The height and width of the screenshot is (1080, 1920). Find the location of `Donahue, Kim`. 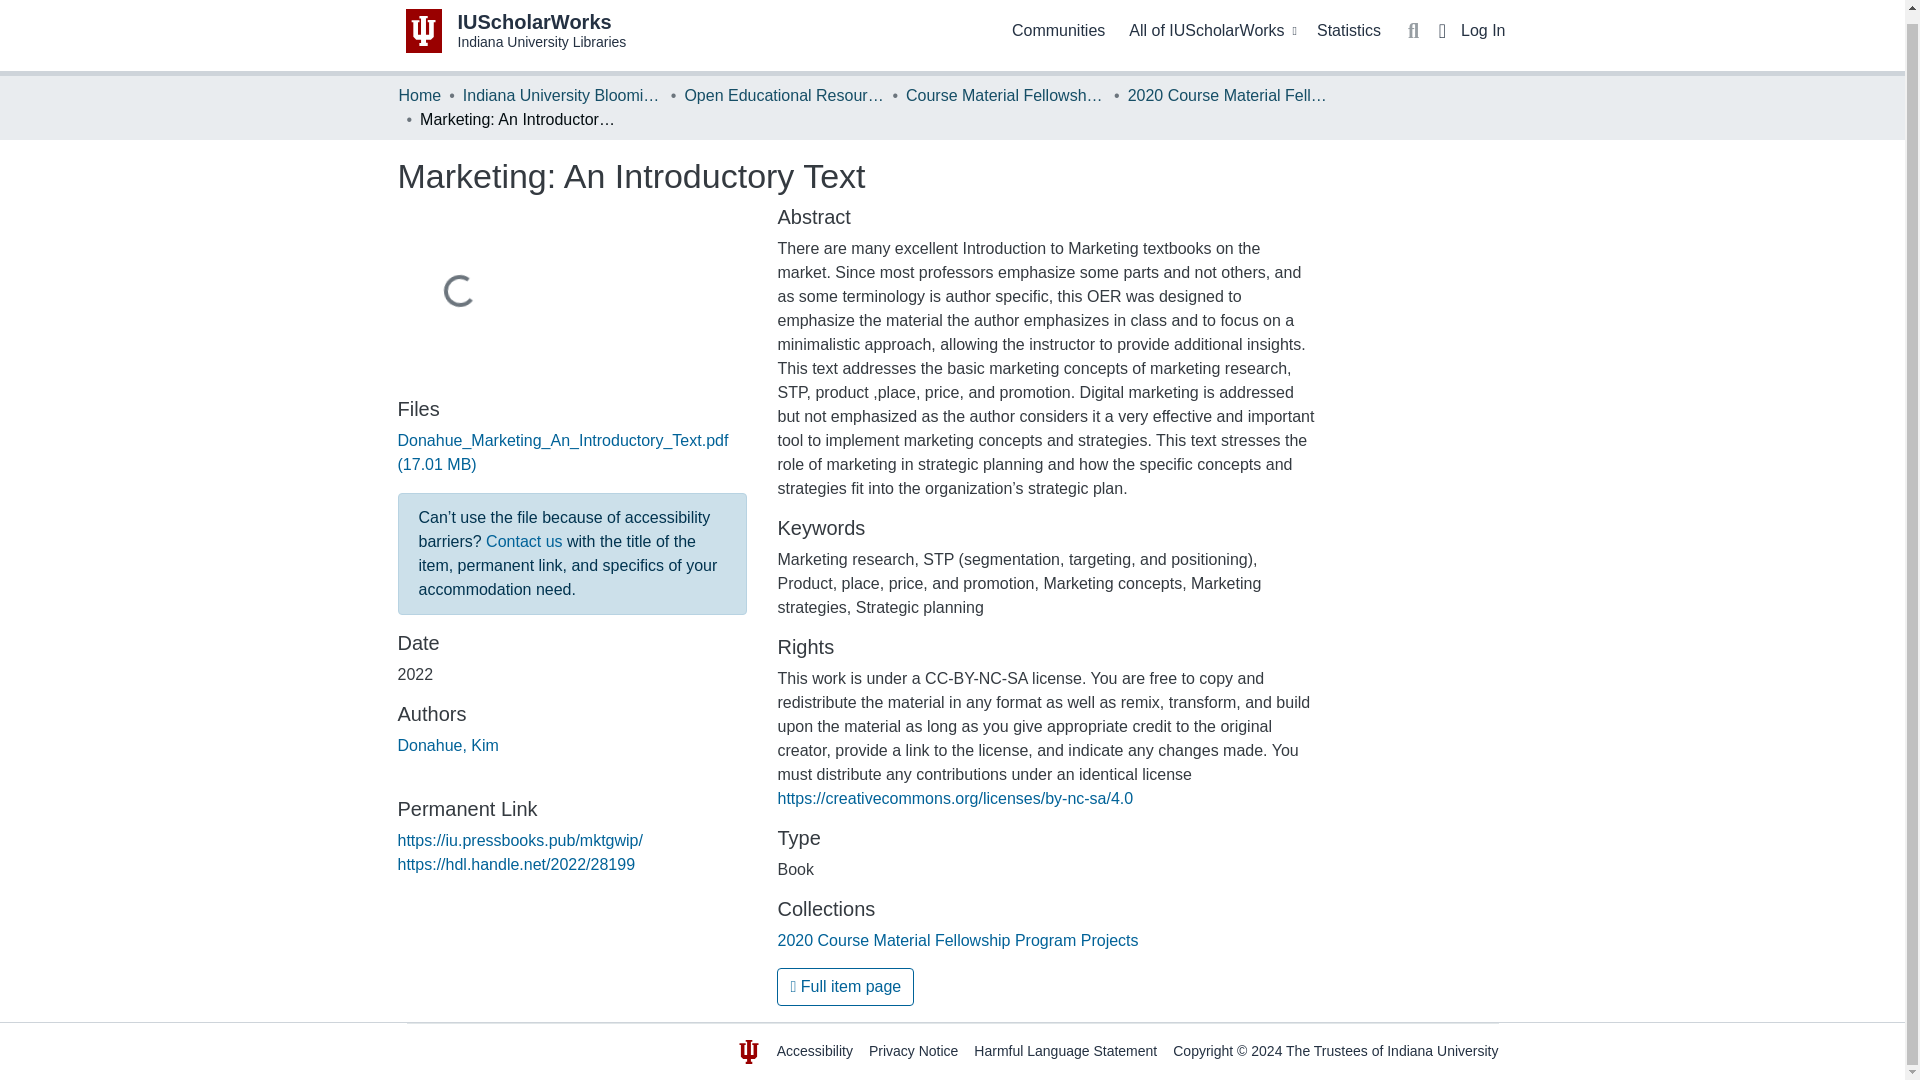

Donahue, Kim is located at coordinates (958, 940).